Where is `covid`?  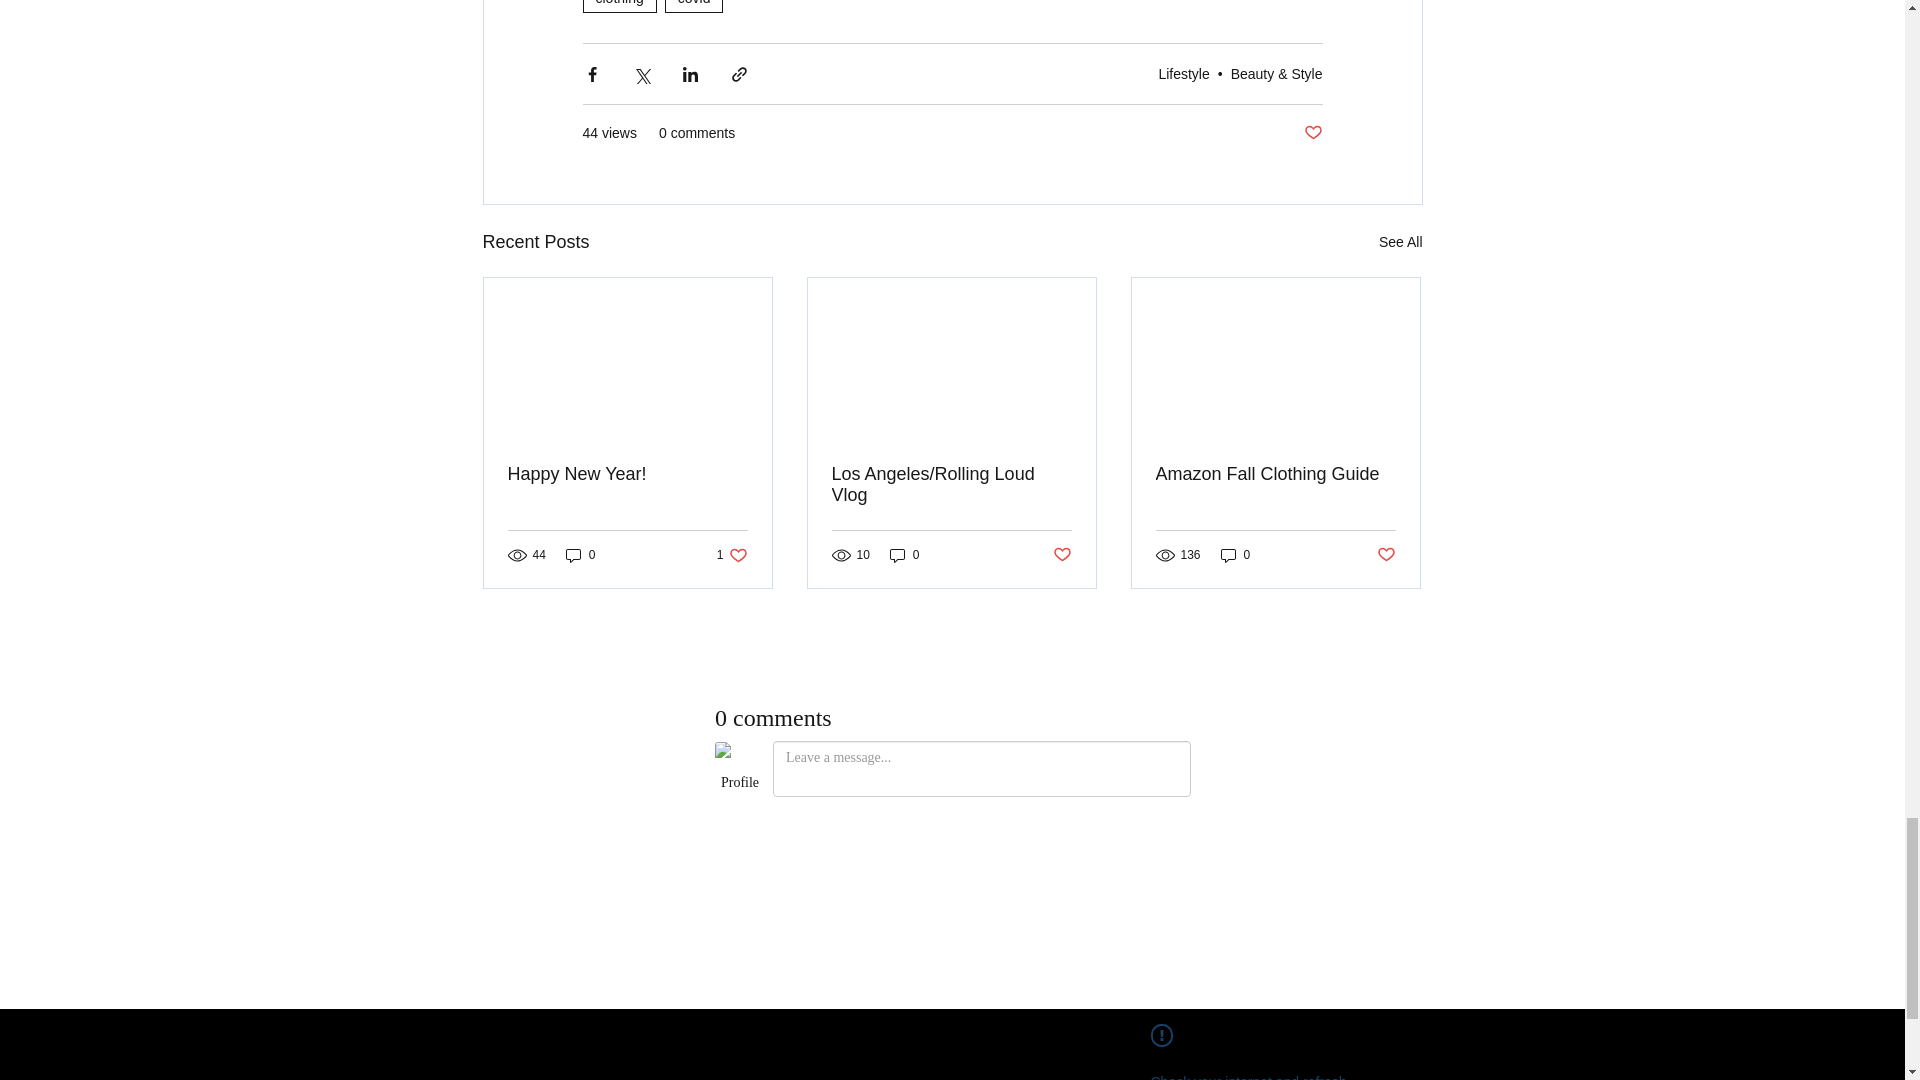 covid is located at coordinates (694, 6).